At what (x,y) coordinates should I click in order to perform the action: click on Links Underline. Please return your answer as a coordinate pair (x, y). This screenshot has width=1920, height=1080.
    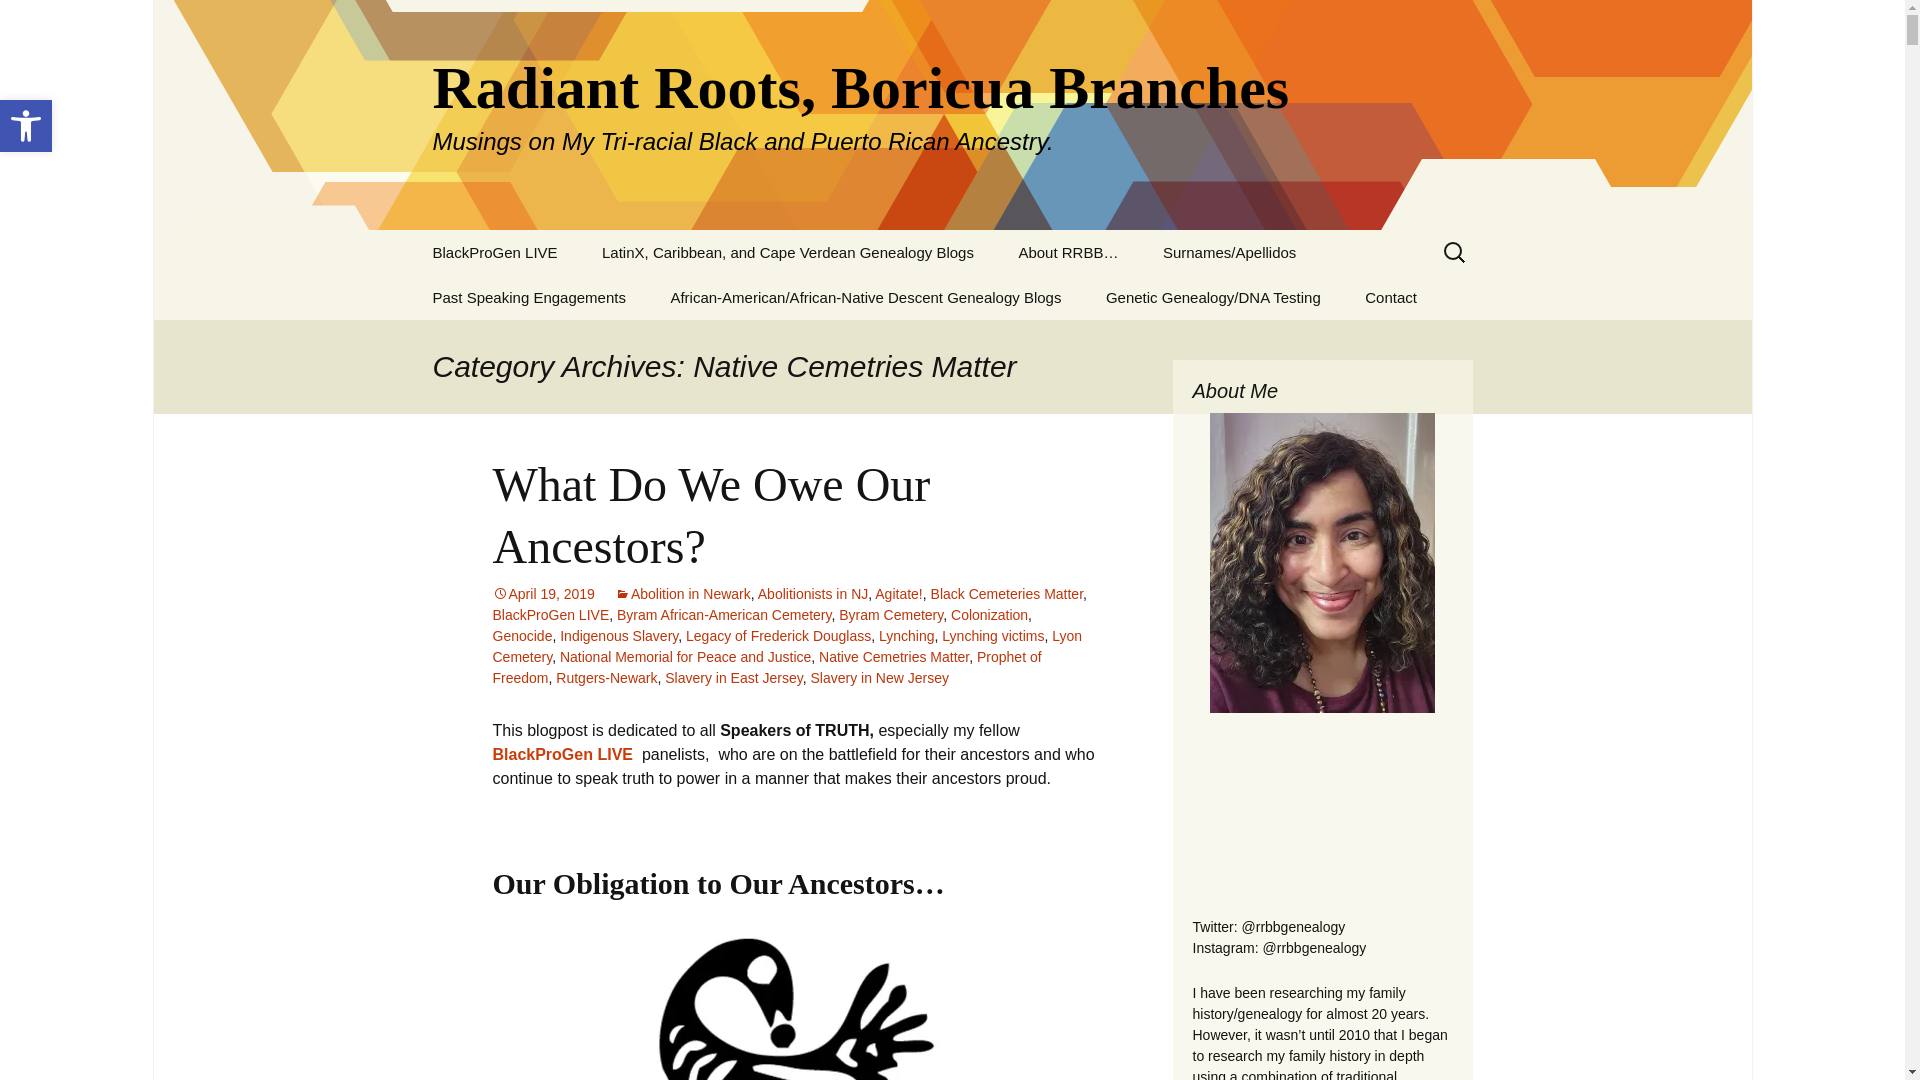
    Looking at the image, I should click on (778, 635).